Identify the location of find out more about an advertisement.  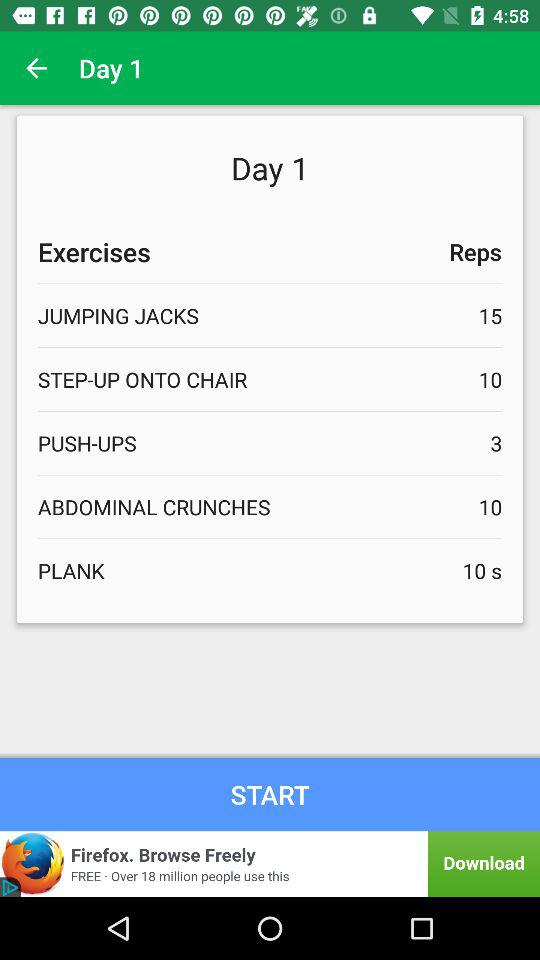
(270, 864).